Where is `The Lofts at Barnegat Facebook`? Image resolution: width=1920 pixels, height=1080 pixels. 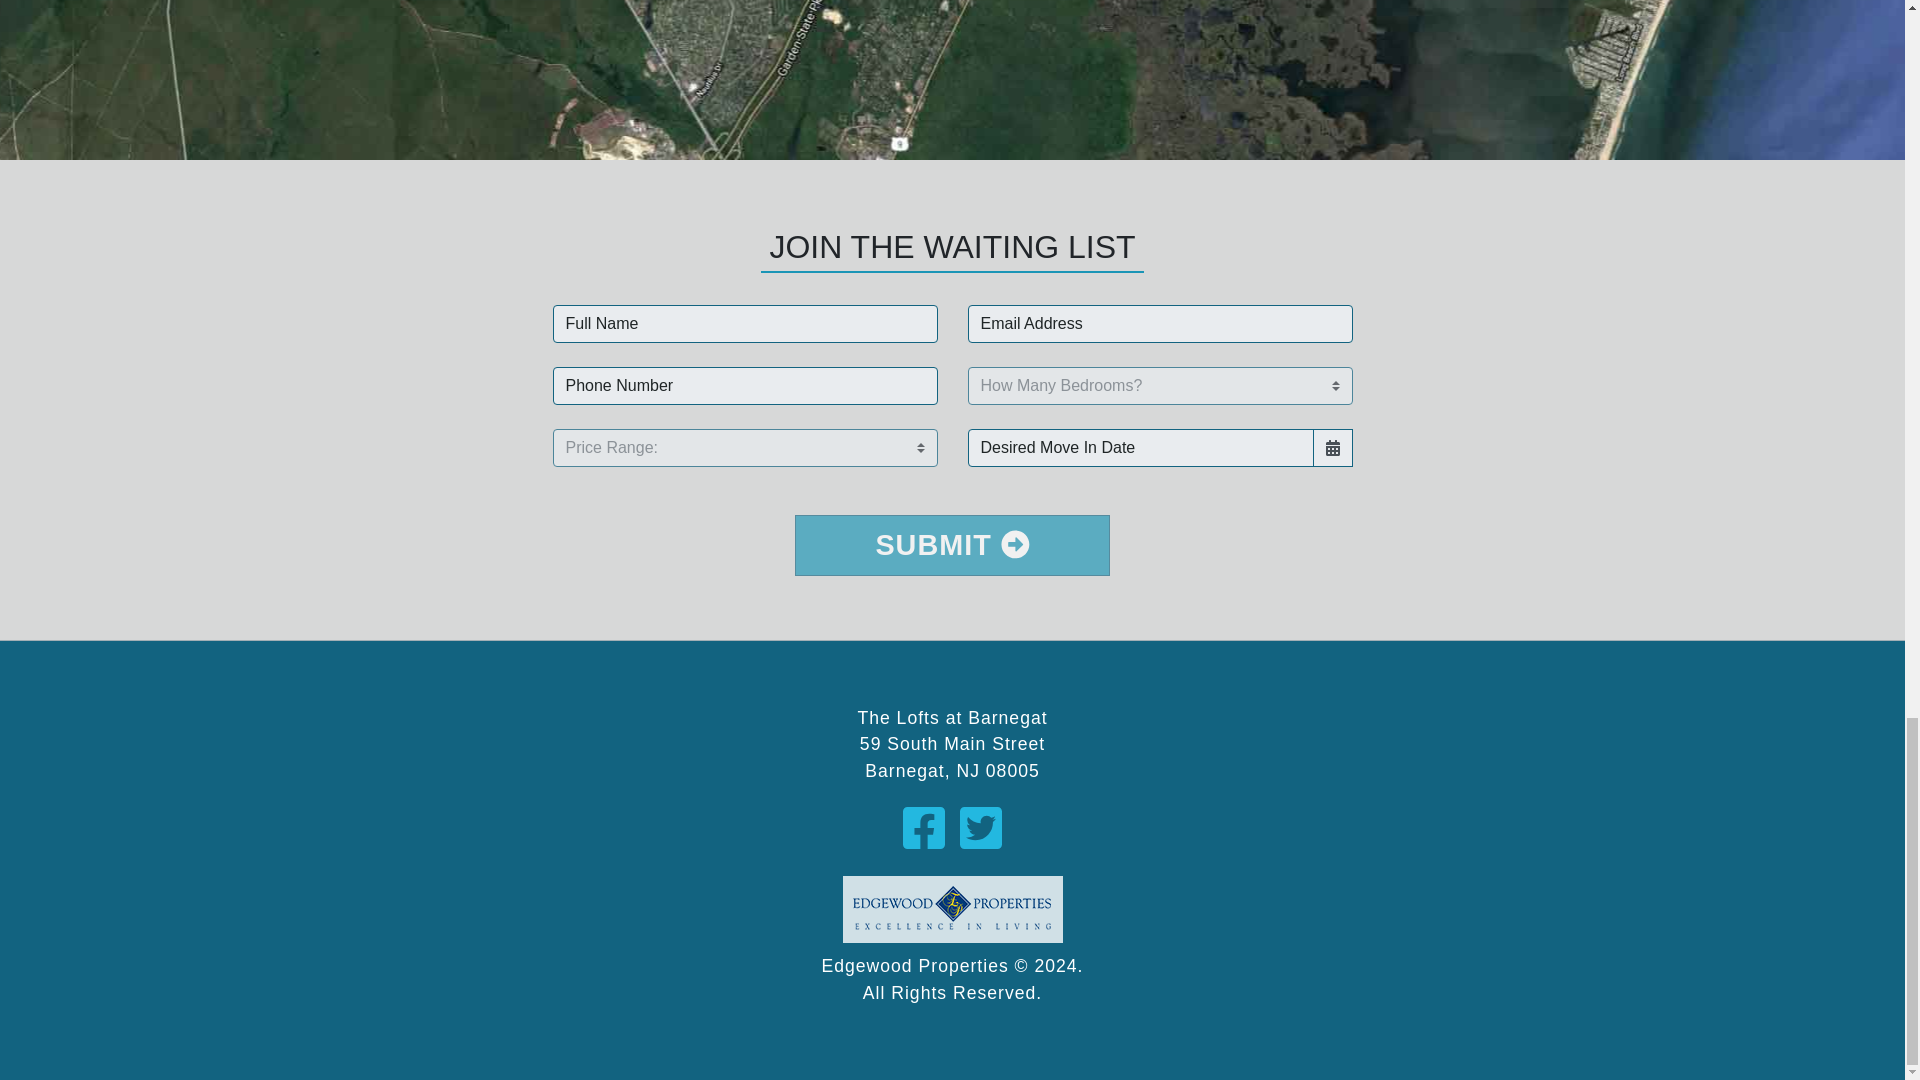
The Lofts at Barnegat Facebook is located at coordinates (930, 830).